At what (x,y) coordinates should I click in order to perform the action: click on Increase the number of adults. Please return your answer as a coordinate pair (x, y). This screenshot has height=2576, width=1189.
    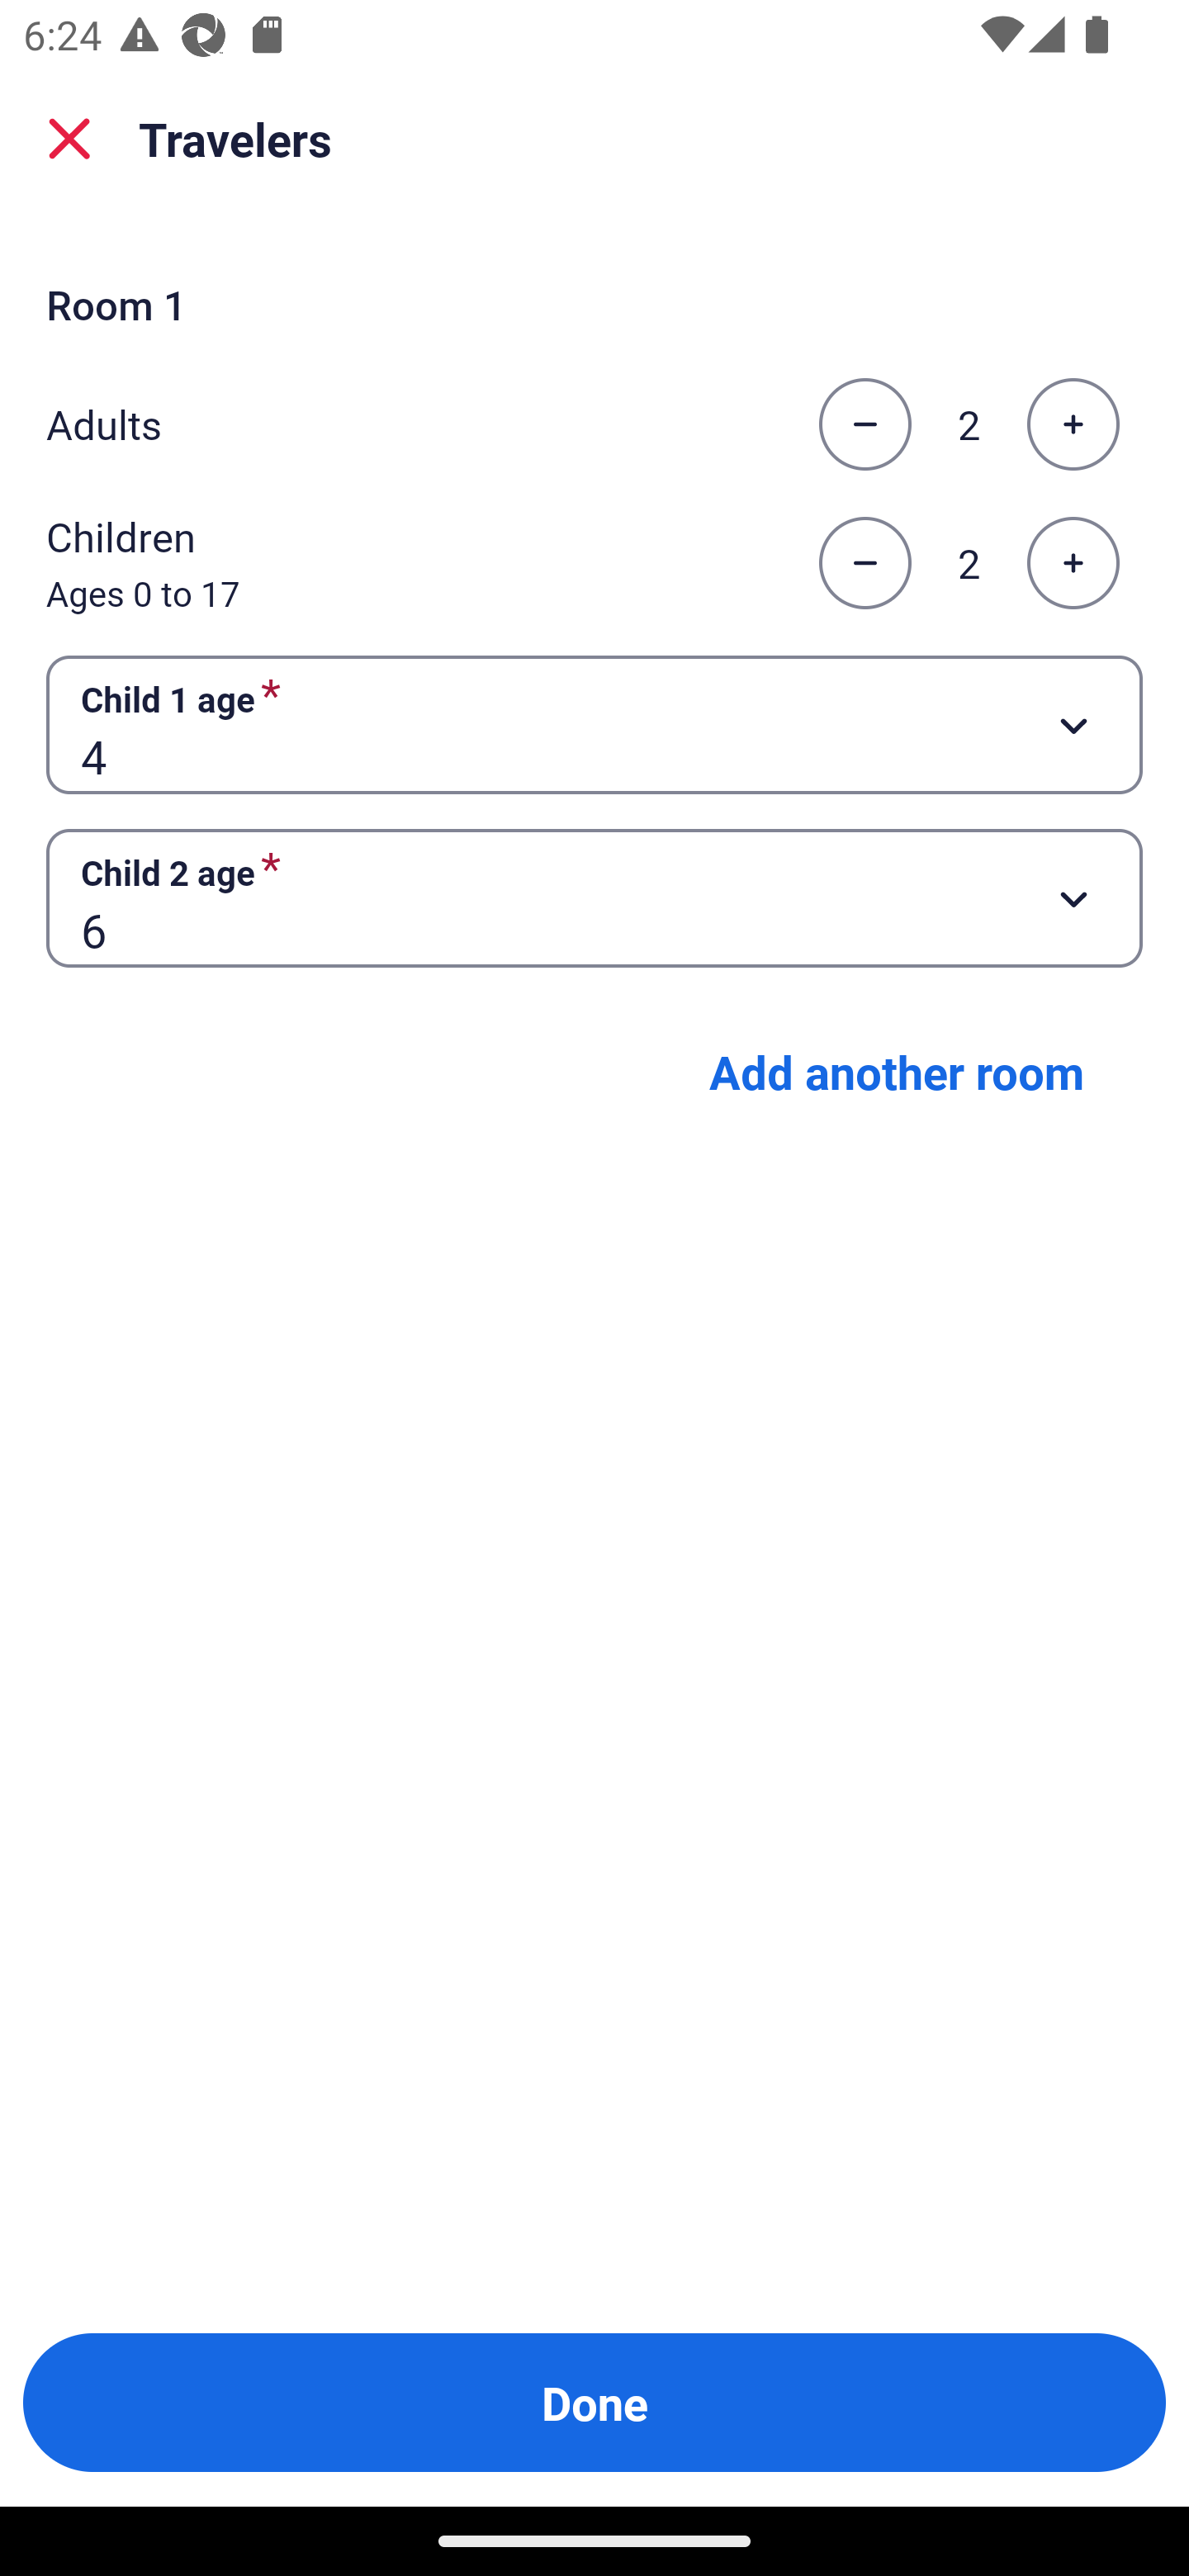
    Looking at the image, I should click on (1073, 424).